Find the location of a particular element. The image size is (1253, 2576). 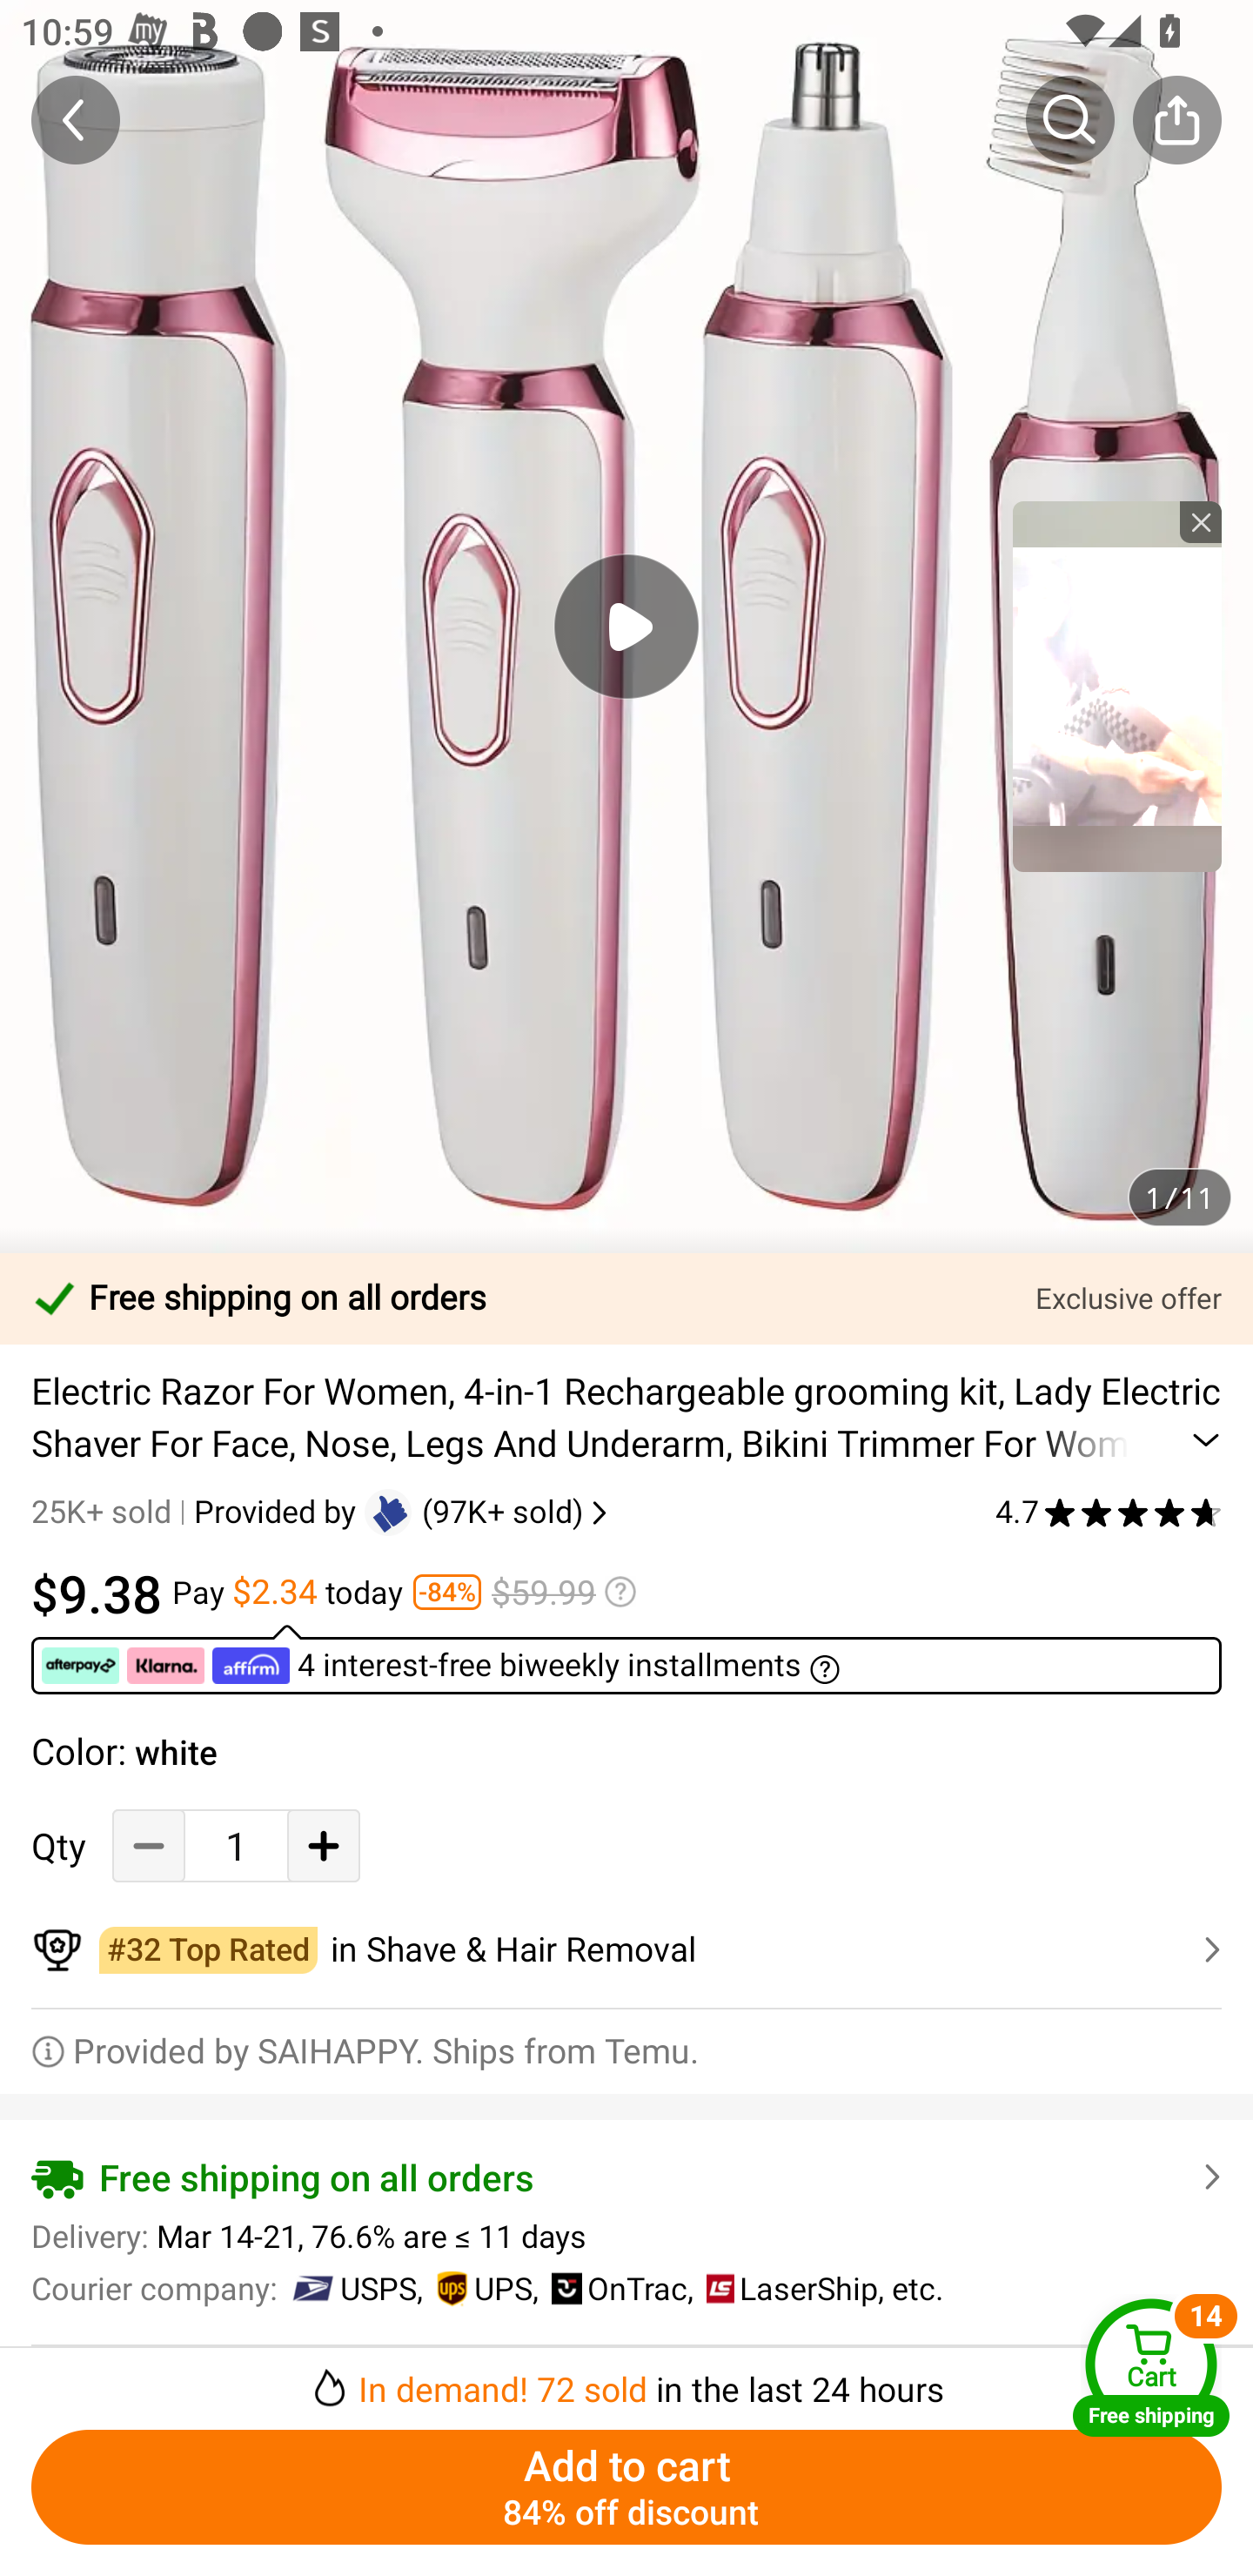

tronplayer_view is located at coordinates (1117, 686).